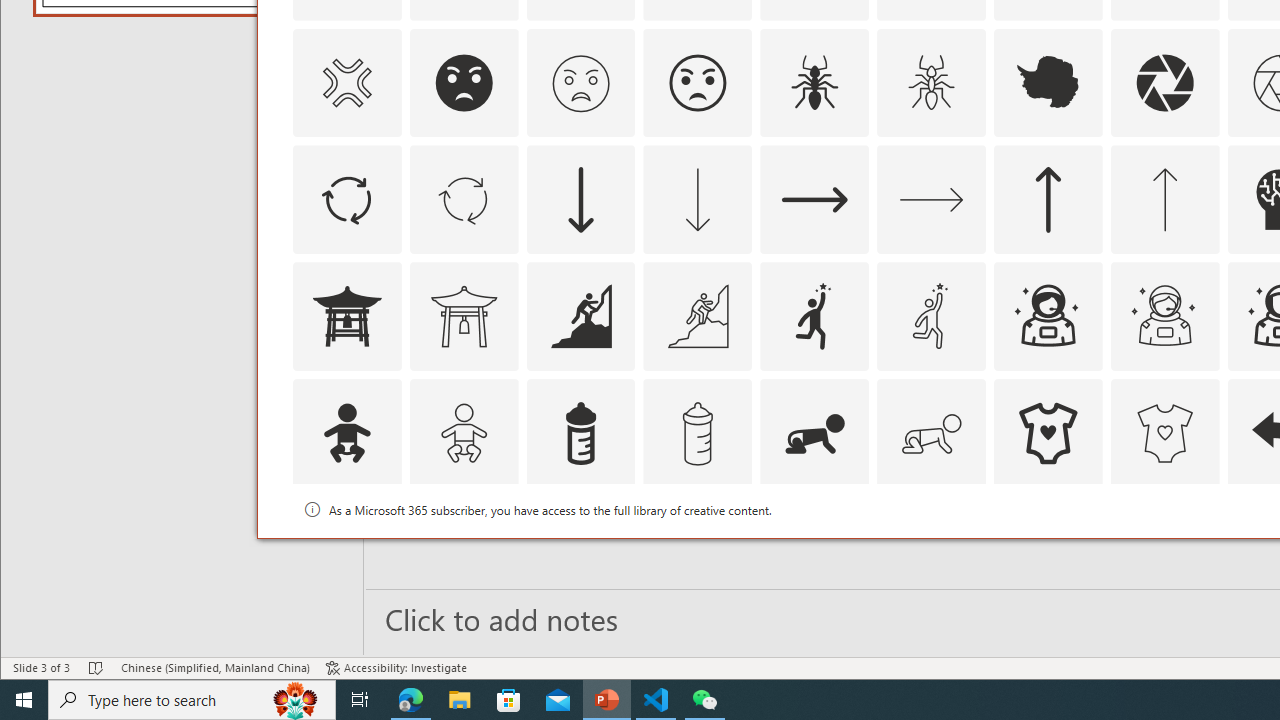 This screenshot has height=720, width=1280. Describe the element at coordinates (464, 434) in the screenshot. I see `AutomationID: Icons_Baby_M` at that location.